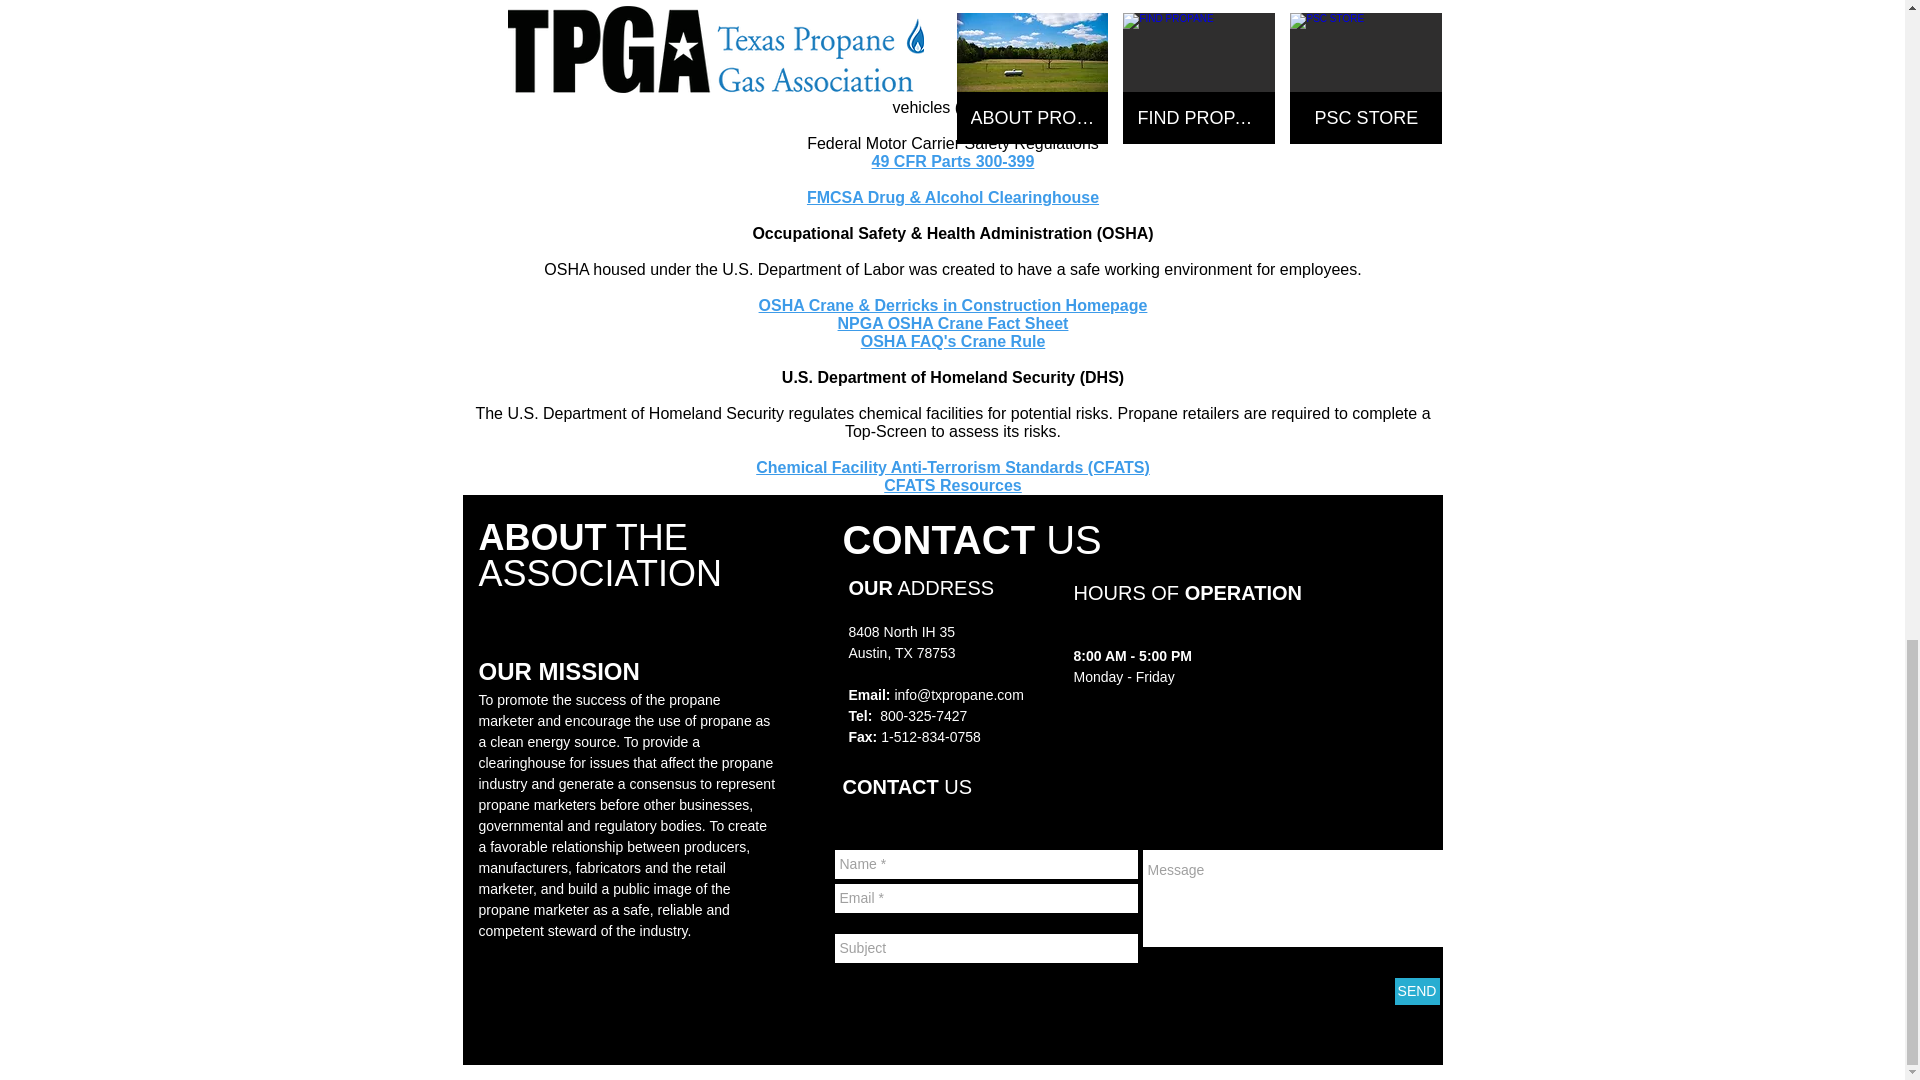 The width and height of the screenshot is (1920, 1080). Describe the element at coordinates (953, 323) in the screenshot. I see `NPGA OSHA Crane Fact Sheet` at that location.